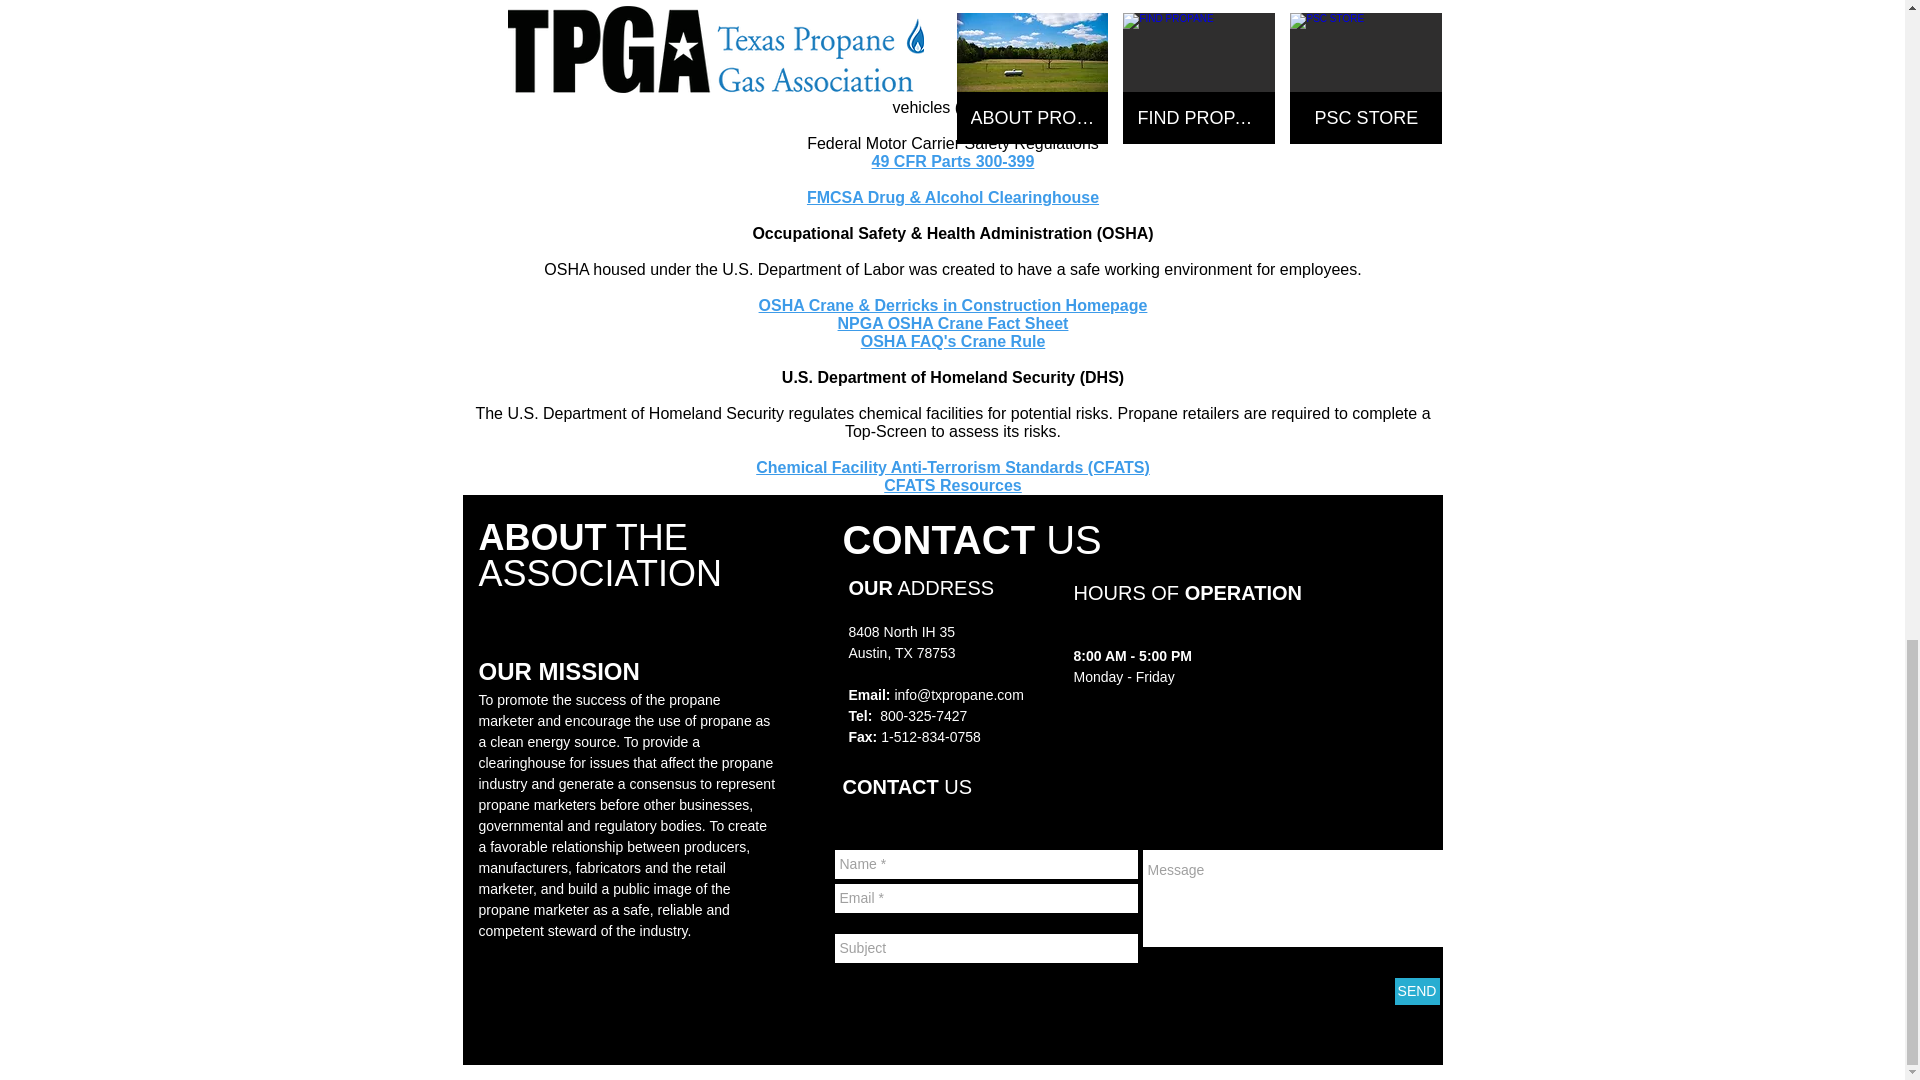 The width and height of the screenshot is (1920, 1080). Describe the element at coordinates (953, 323) in the screenshot. I see `NPGA OSHA Crane Fact Sheet` at that location.